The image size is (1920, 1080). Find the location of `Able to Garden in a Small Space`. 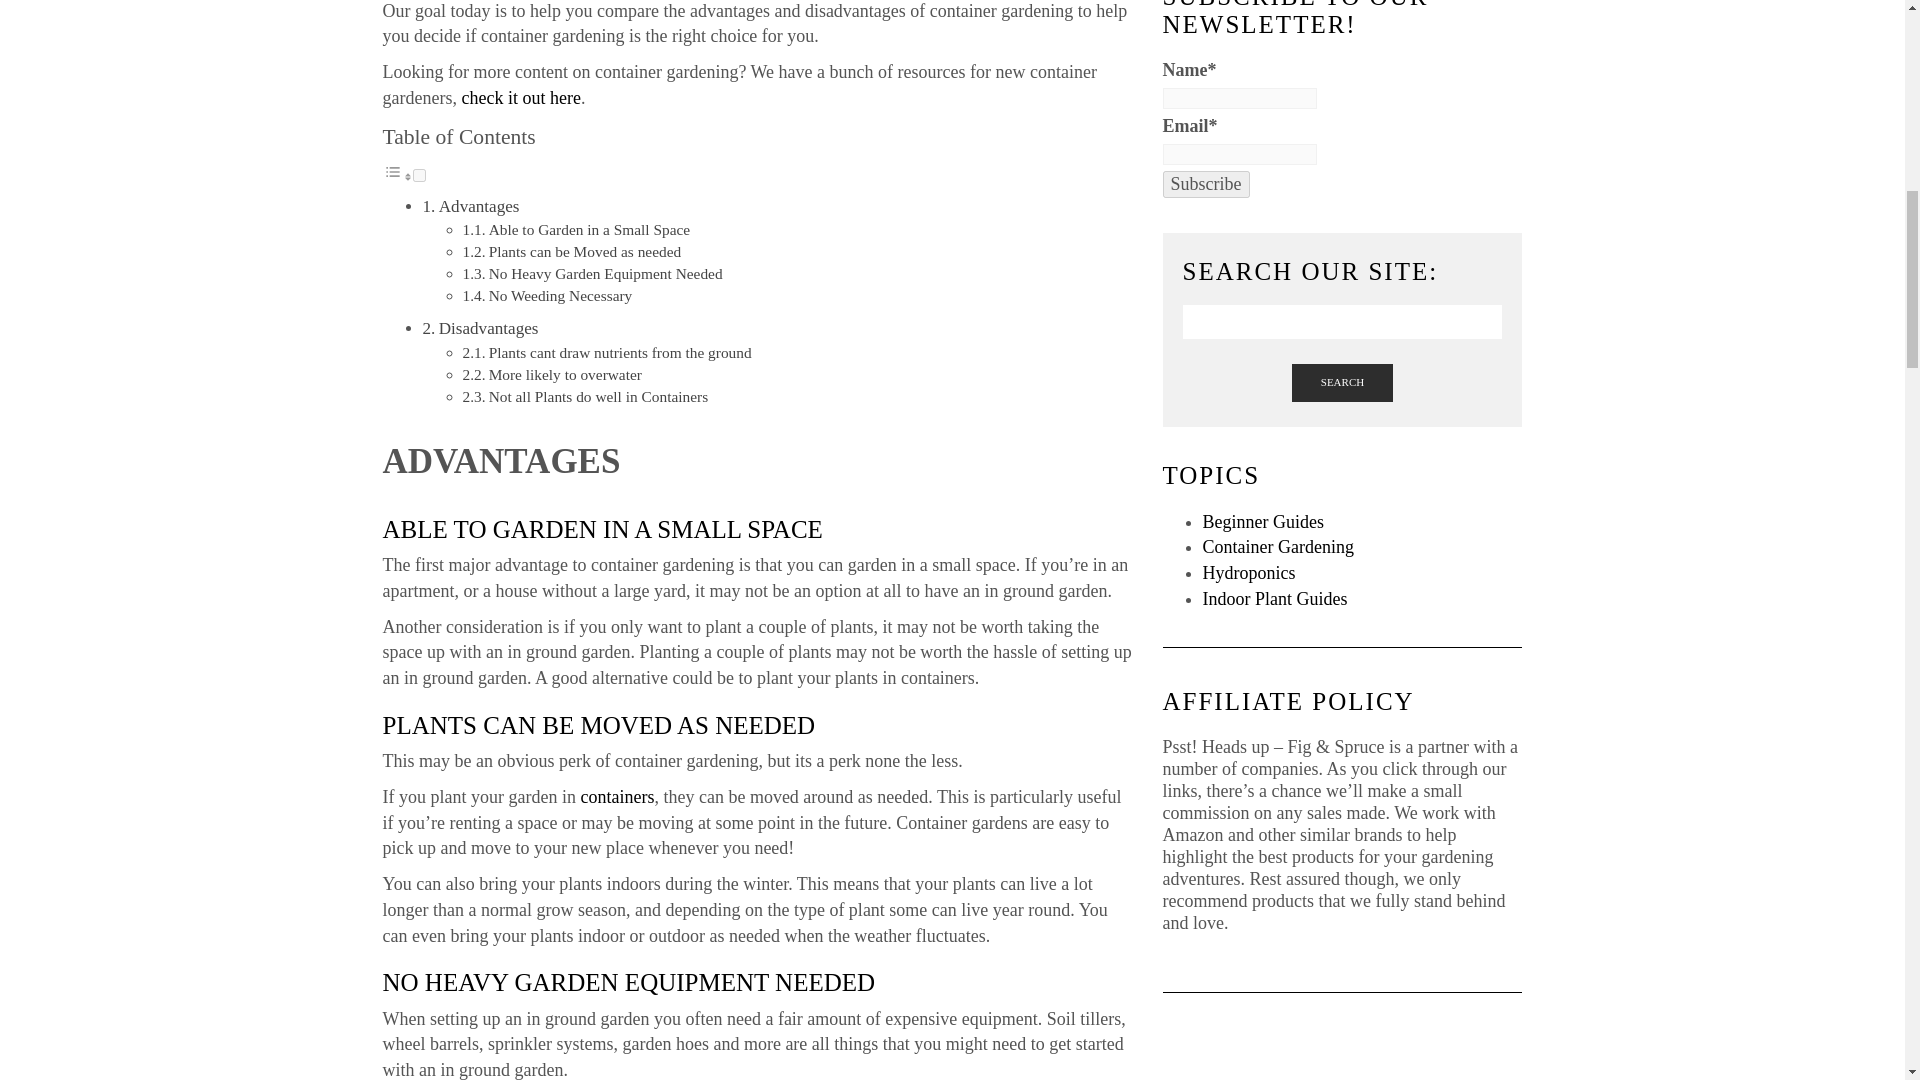

Able to Garden in a Small Space is located at coordinates (590, 229).